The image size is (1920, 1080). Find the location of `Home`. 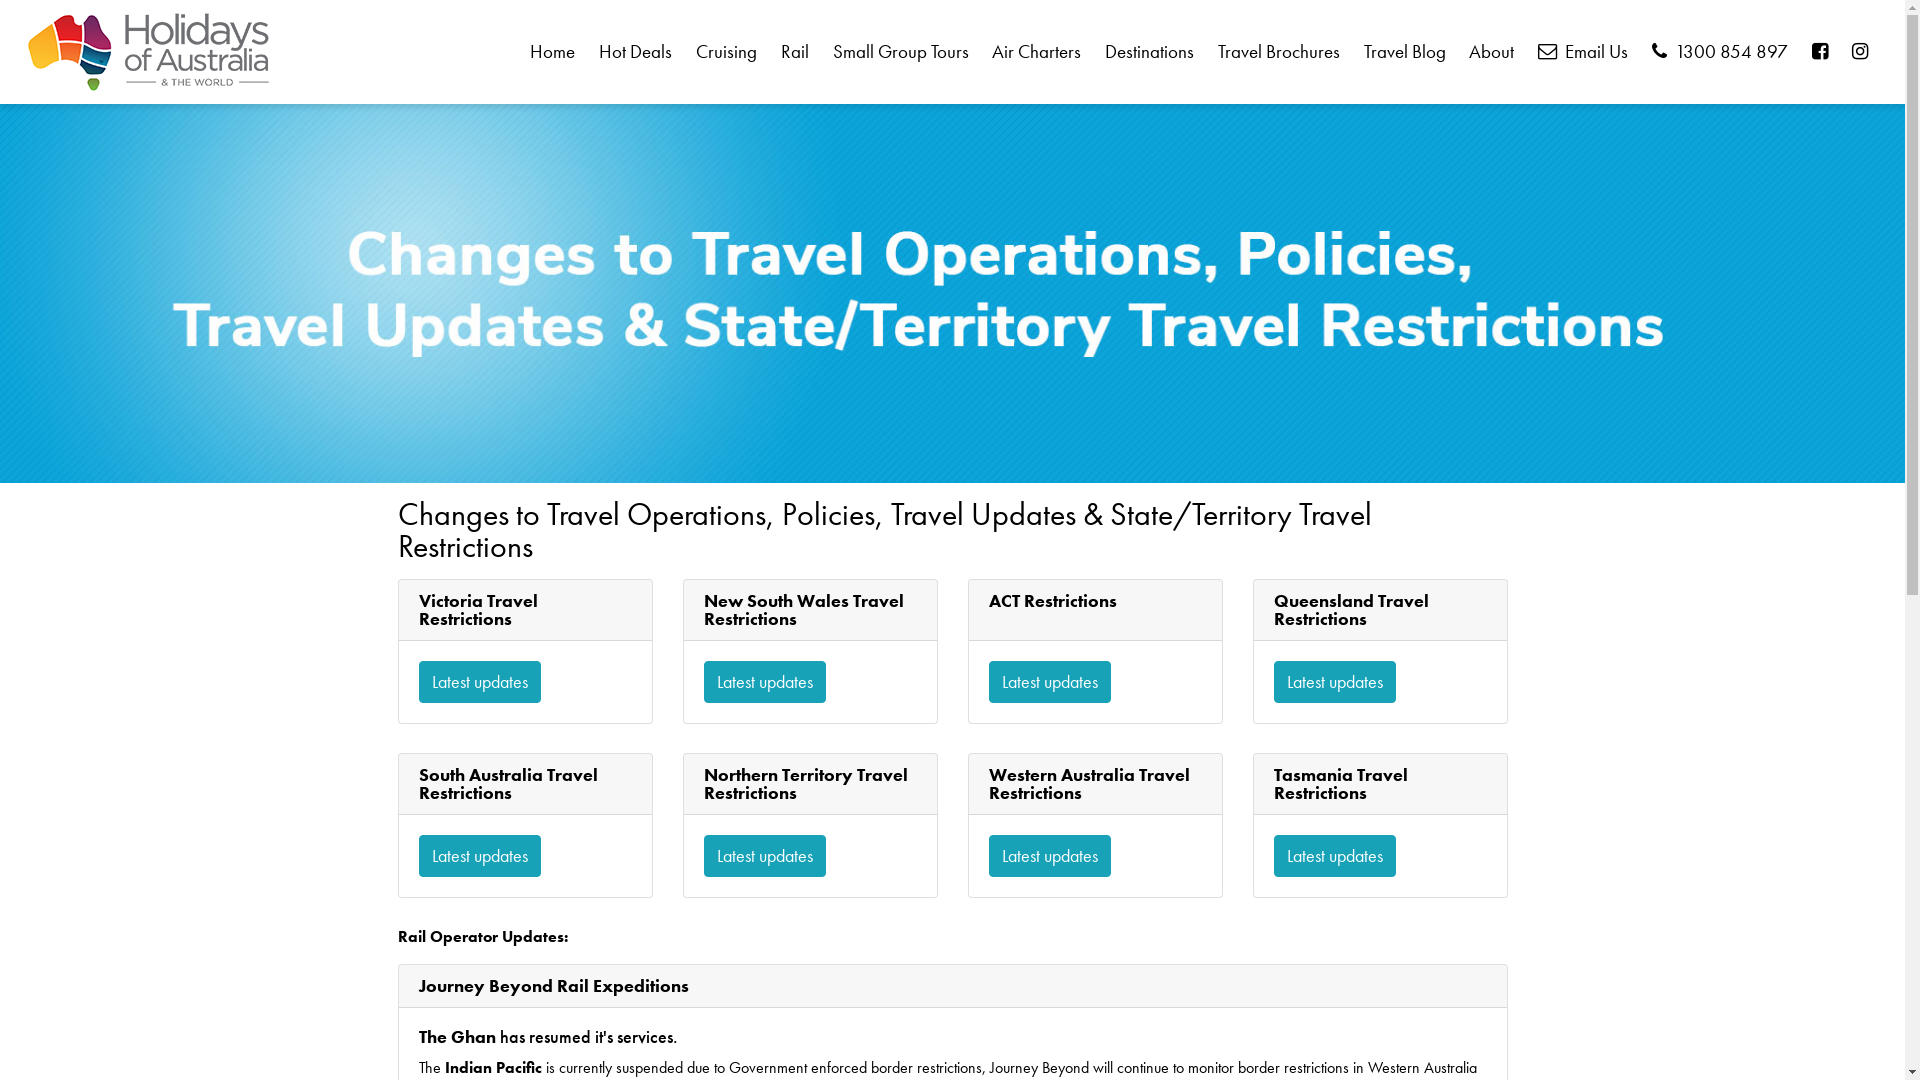

Home is located at coordinates (553, 52).